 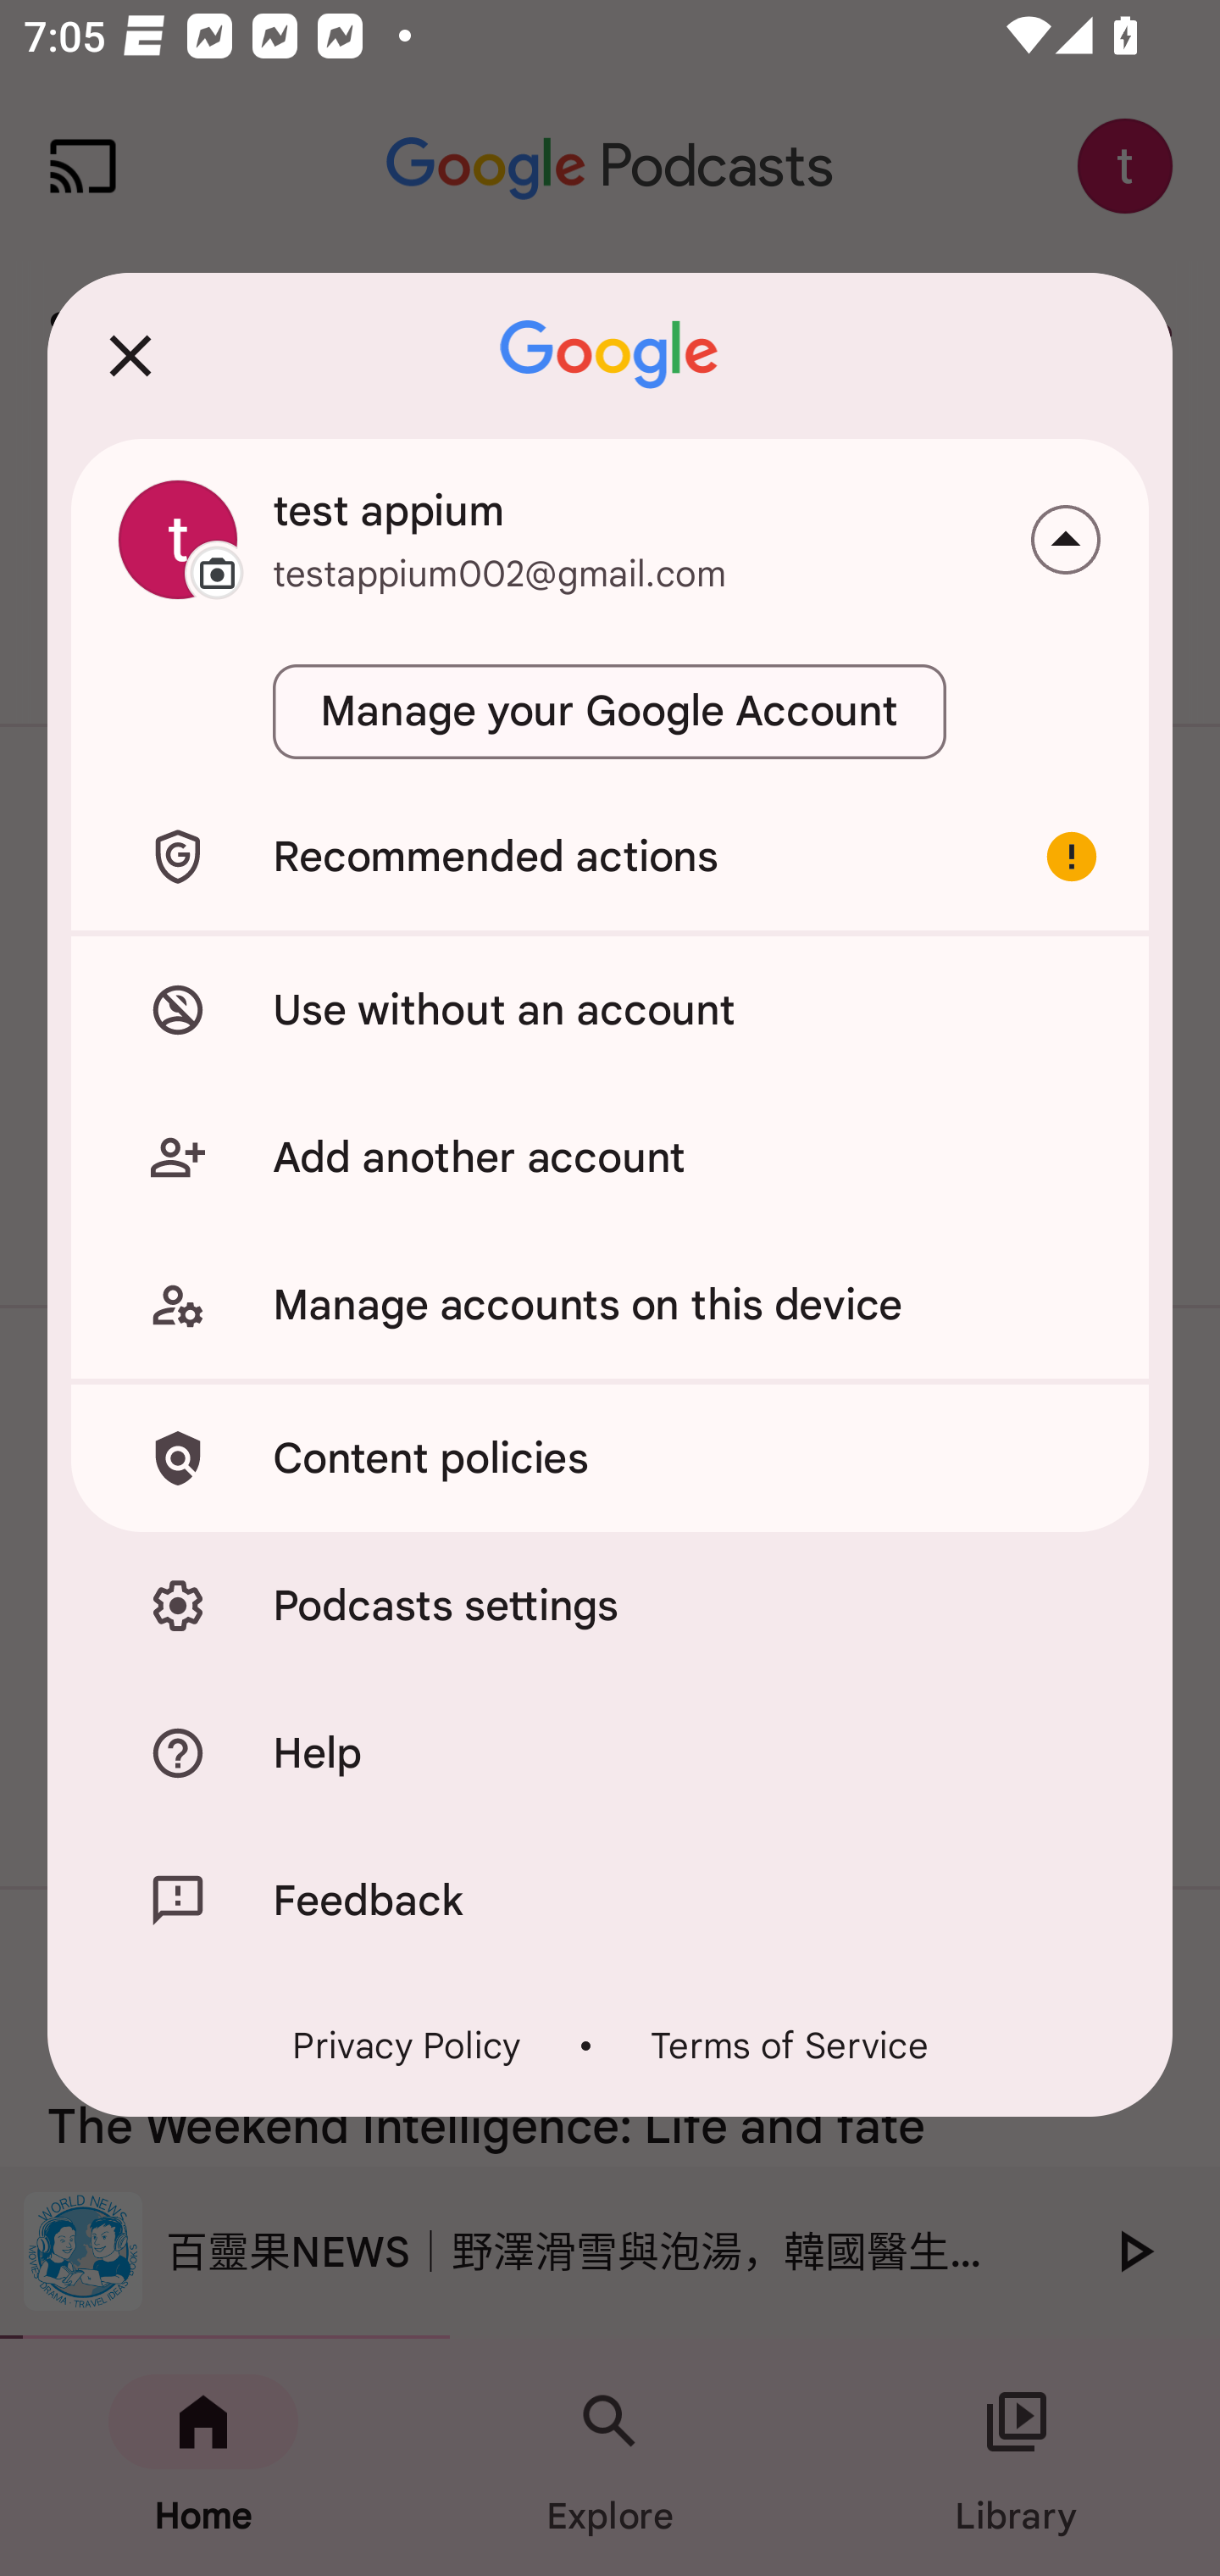 What do you see at coordinates (610, 1158) in the screenshot?
I see `Add another account` at bounding box center [610, 1158].